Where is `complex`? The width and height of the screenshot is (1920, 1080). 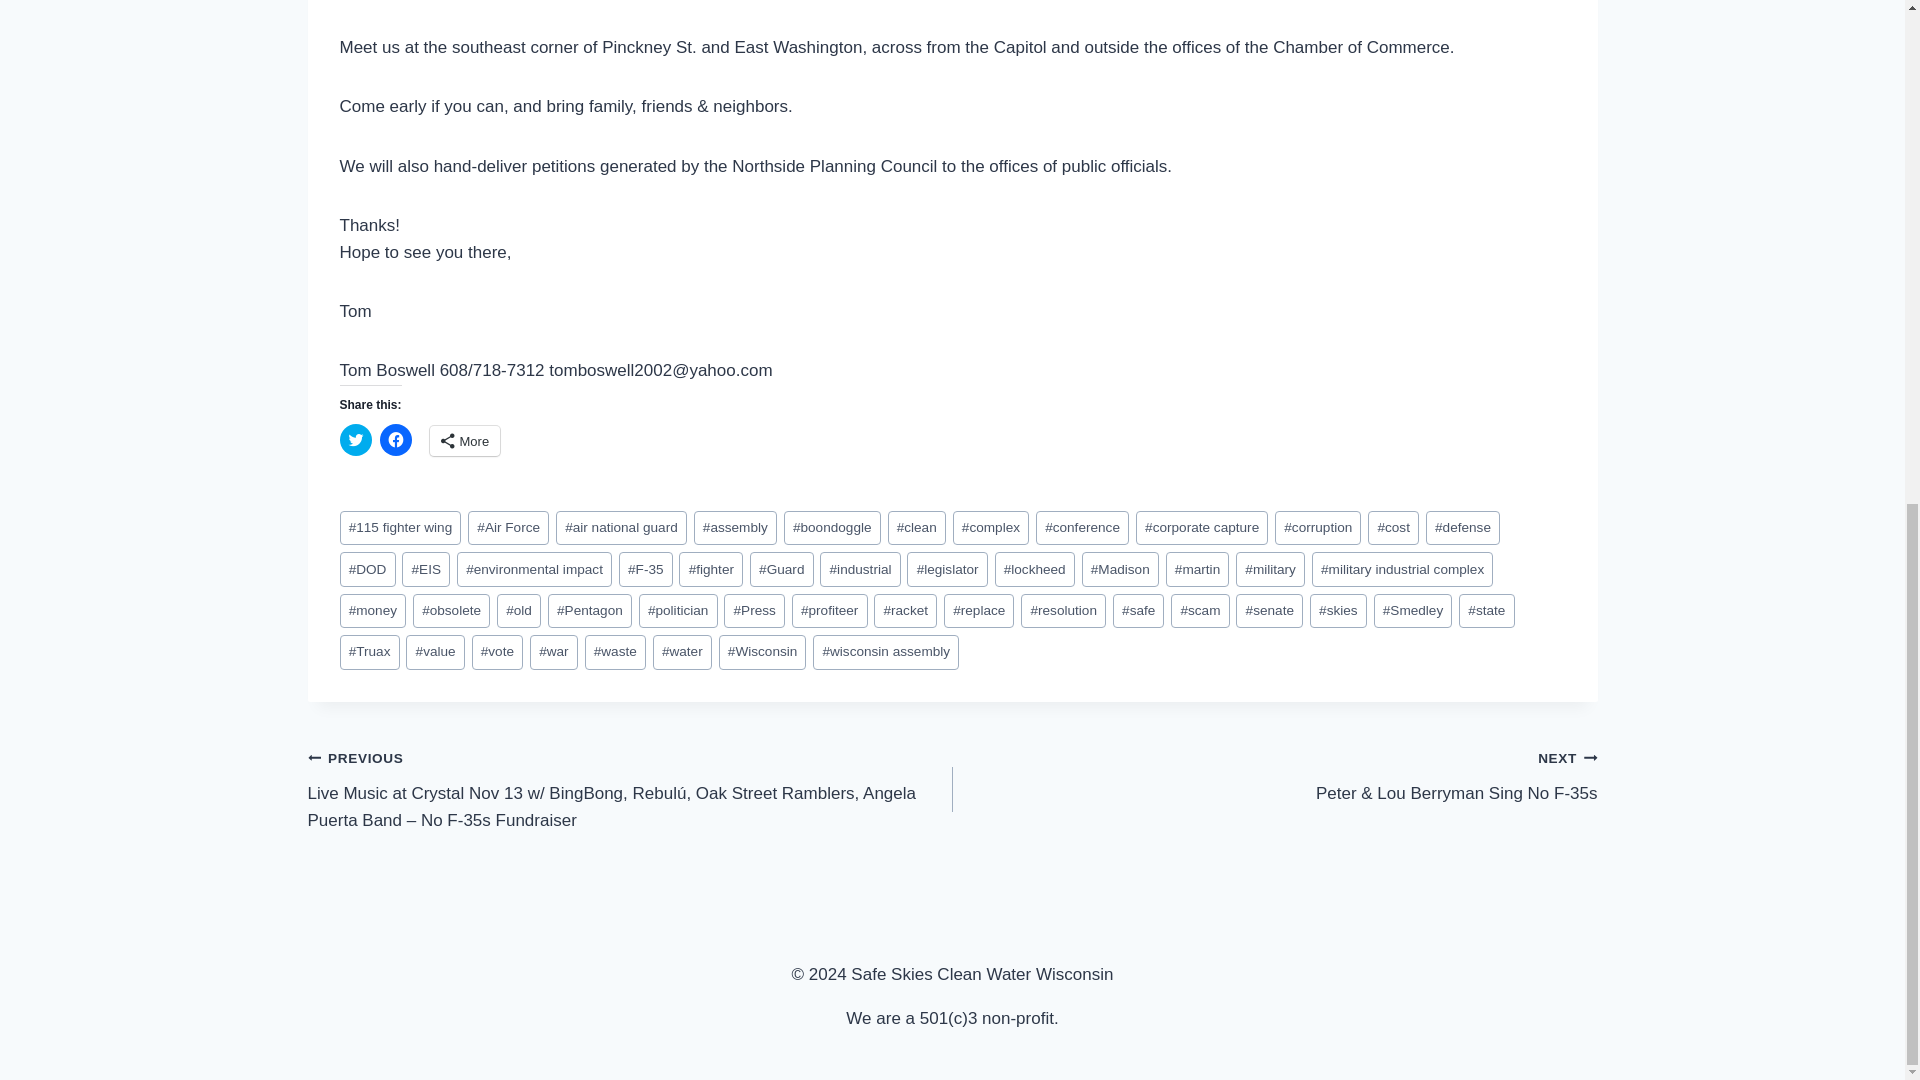 complex is located at coordinates (990, 528).